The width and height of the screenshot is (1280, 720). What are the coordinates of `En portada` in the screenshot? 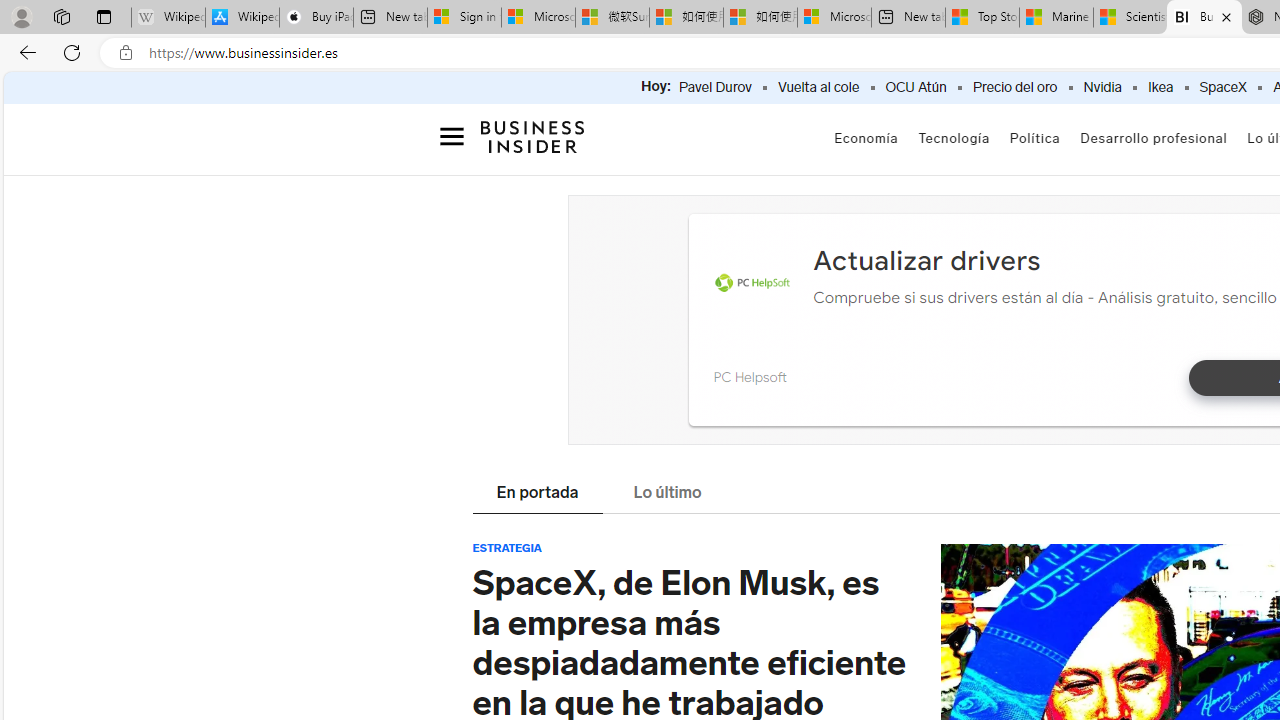 It's located at (537, 494).